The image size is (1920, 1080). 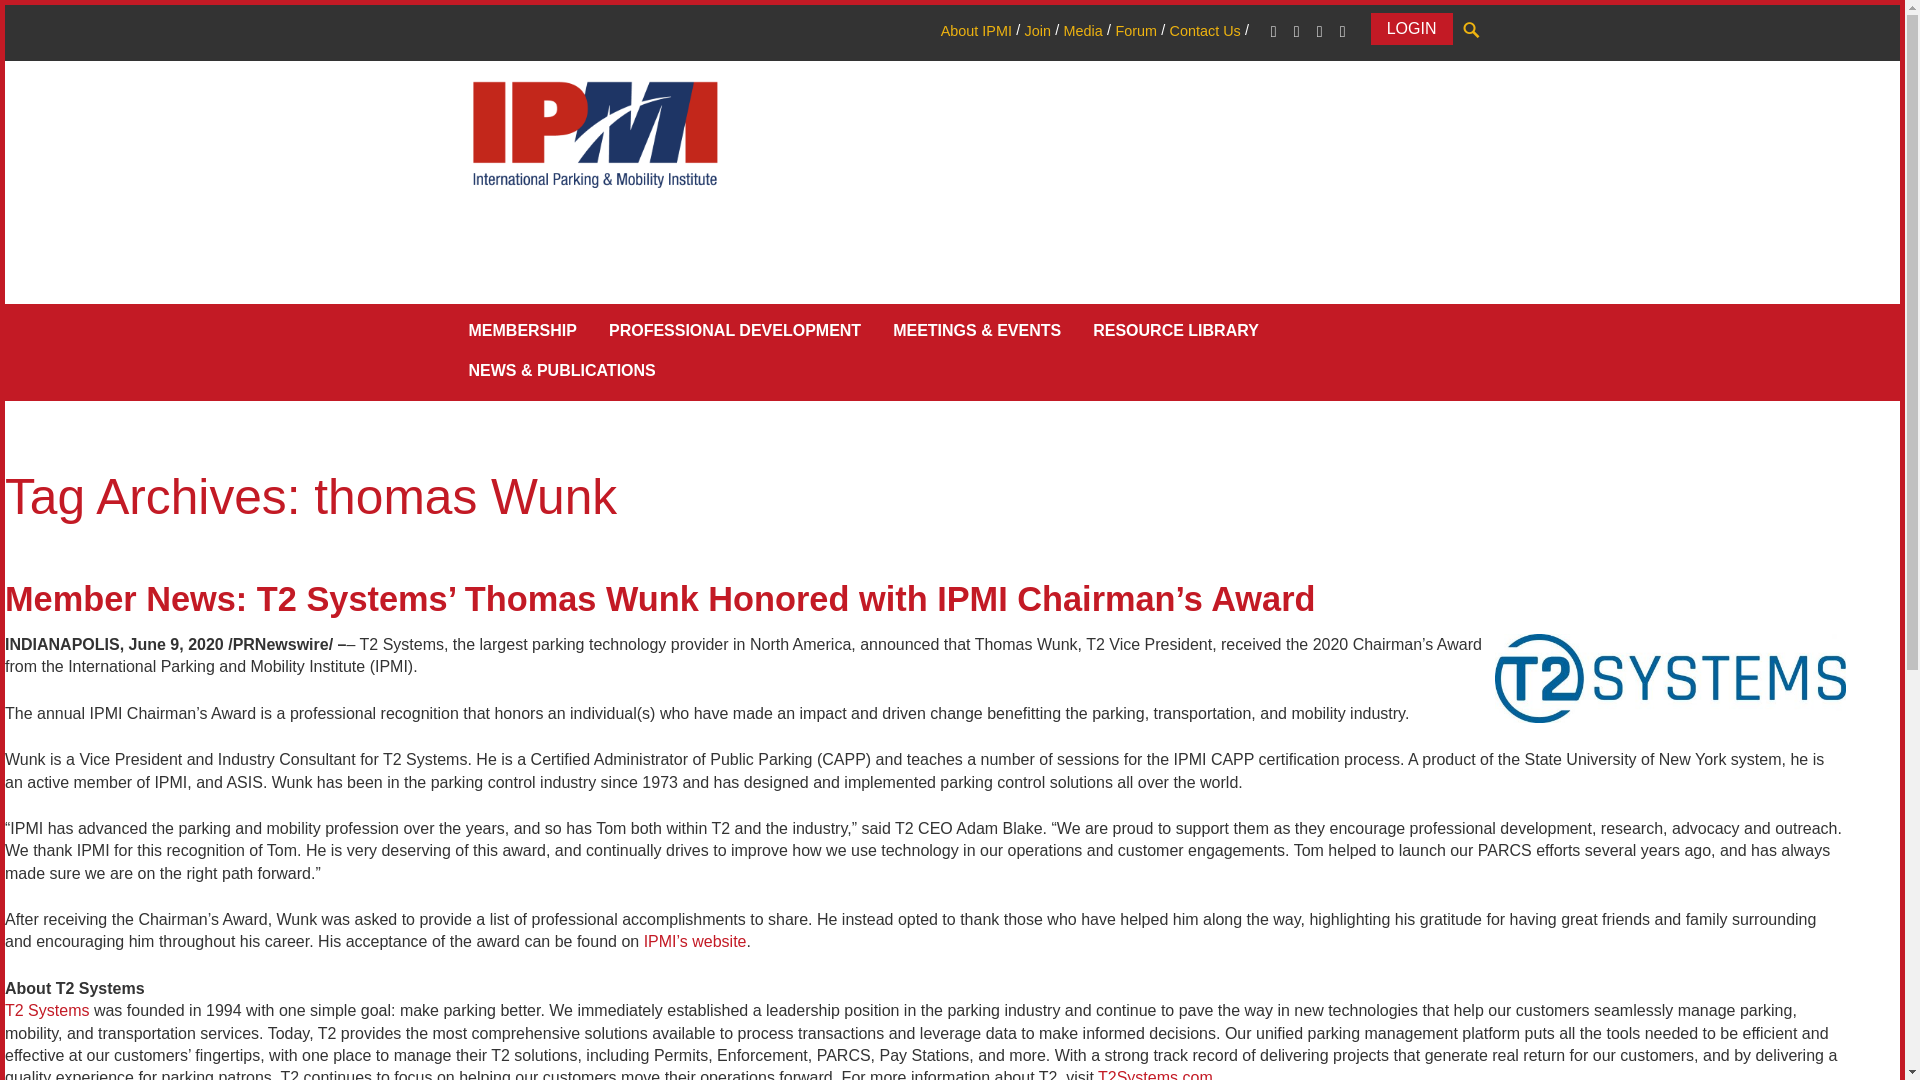 What do you see at coordinates (1036, 30) in the screenshot?
I see `Join` at bounding box center [1036, 30].